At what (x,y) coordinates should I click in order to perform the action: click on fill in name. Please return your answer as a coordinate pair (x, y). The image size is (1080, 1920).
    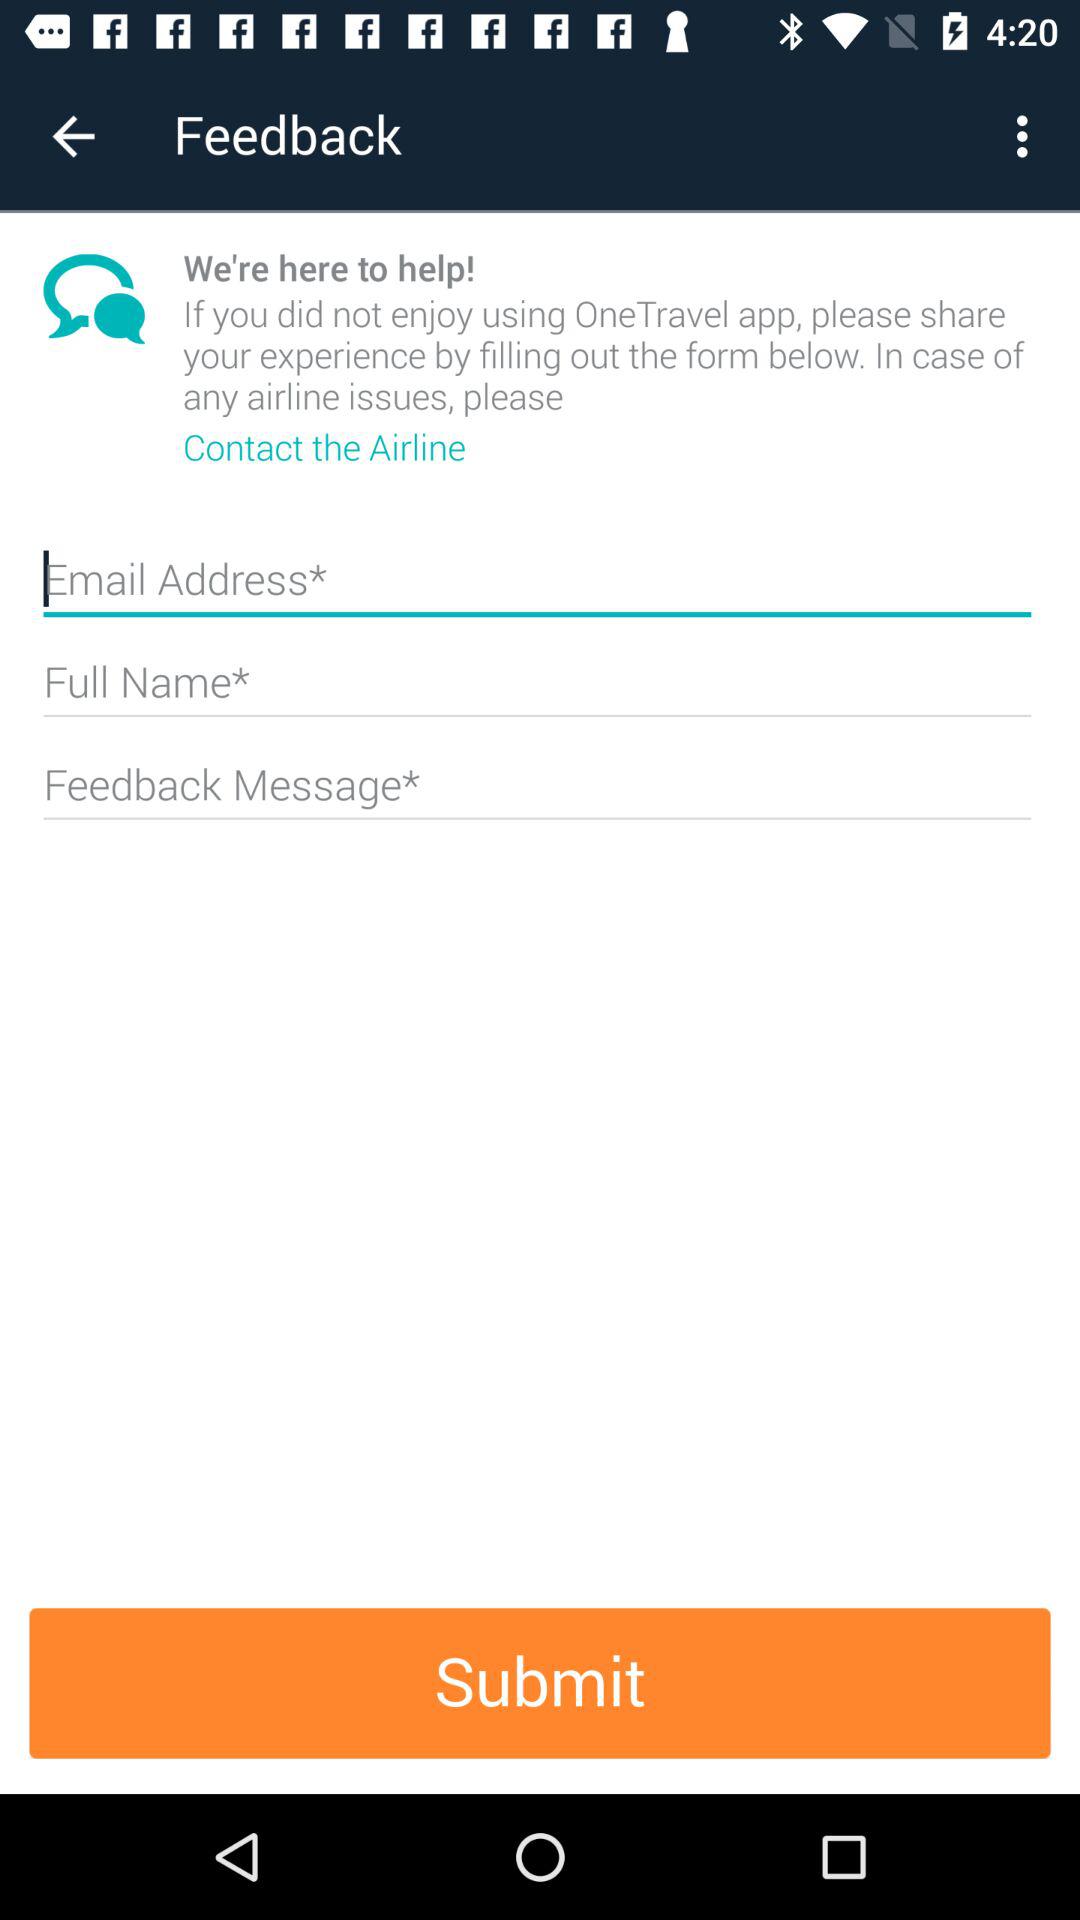
    Looking at the image, I should click on (537, 690).